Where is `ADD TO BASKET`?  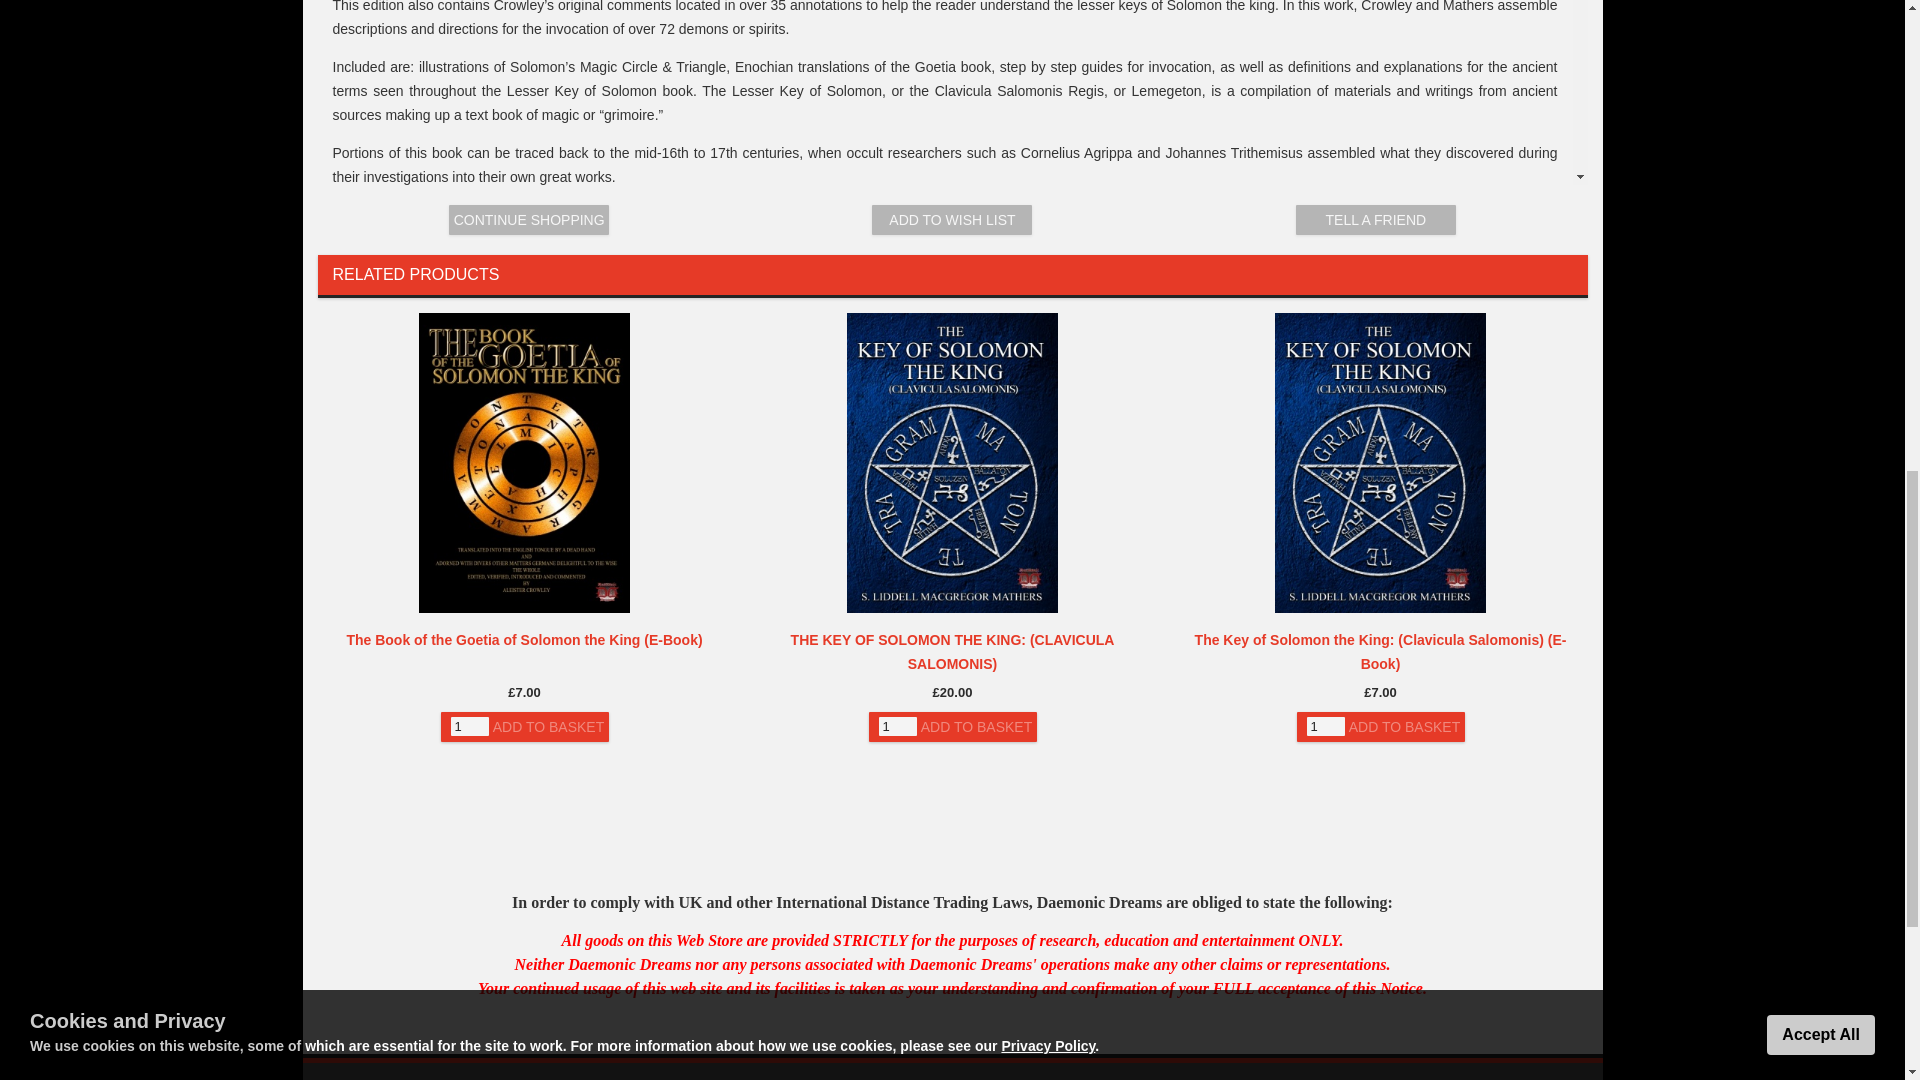
ADD TO BASKET is located at coordinates (548, 726).